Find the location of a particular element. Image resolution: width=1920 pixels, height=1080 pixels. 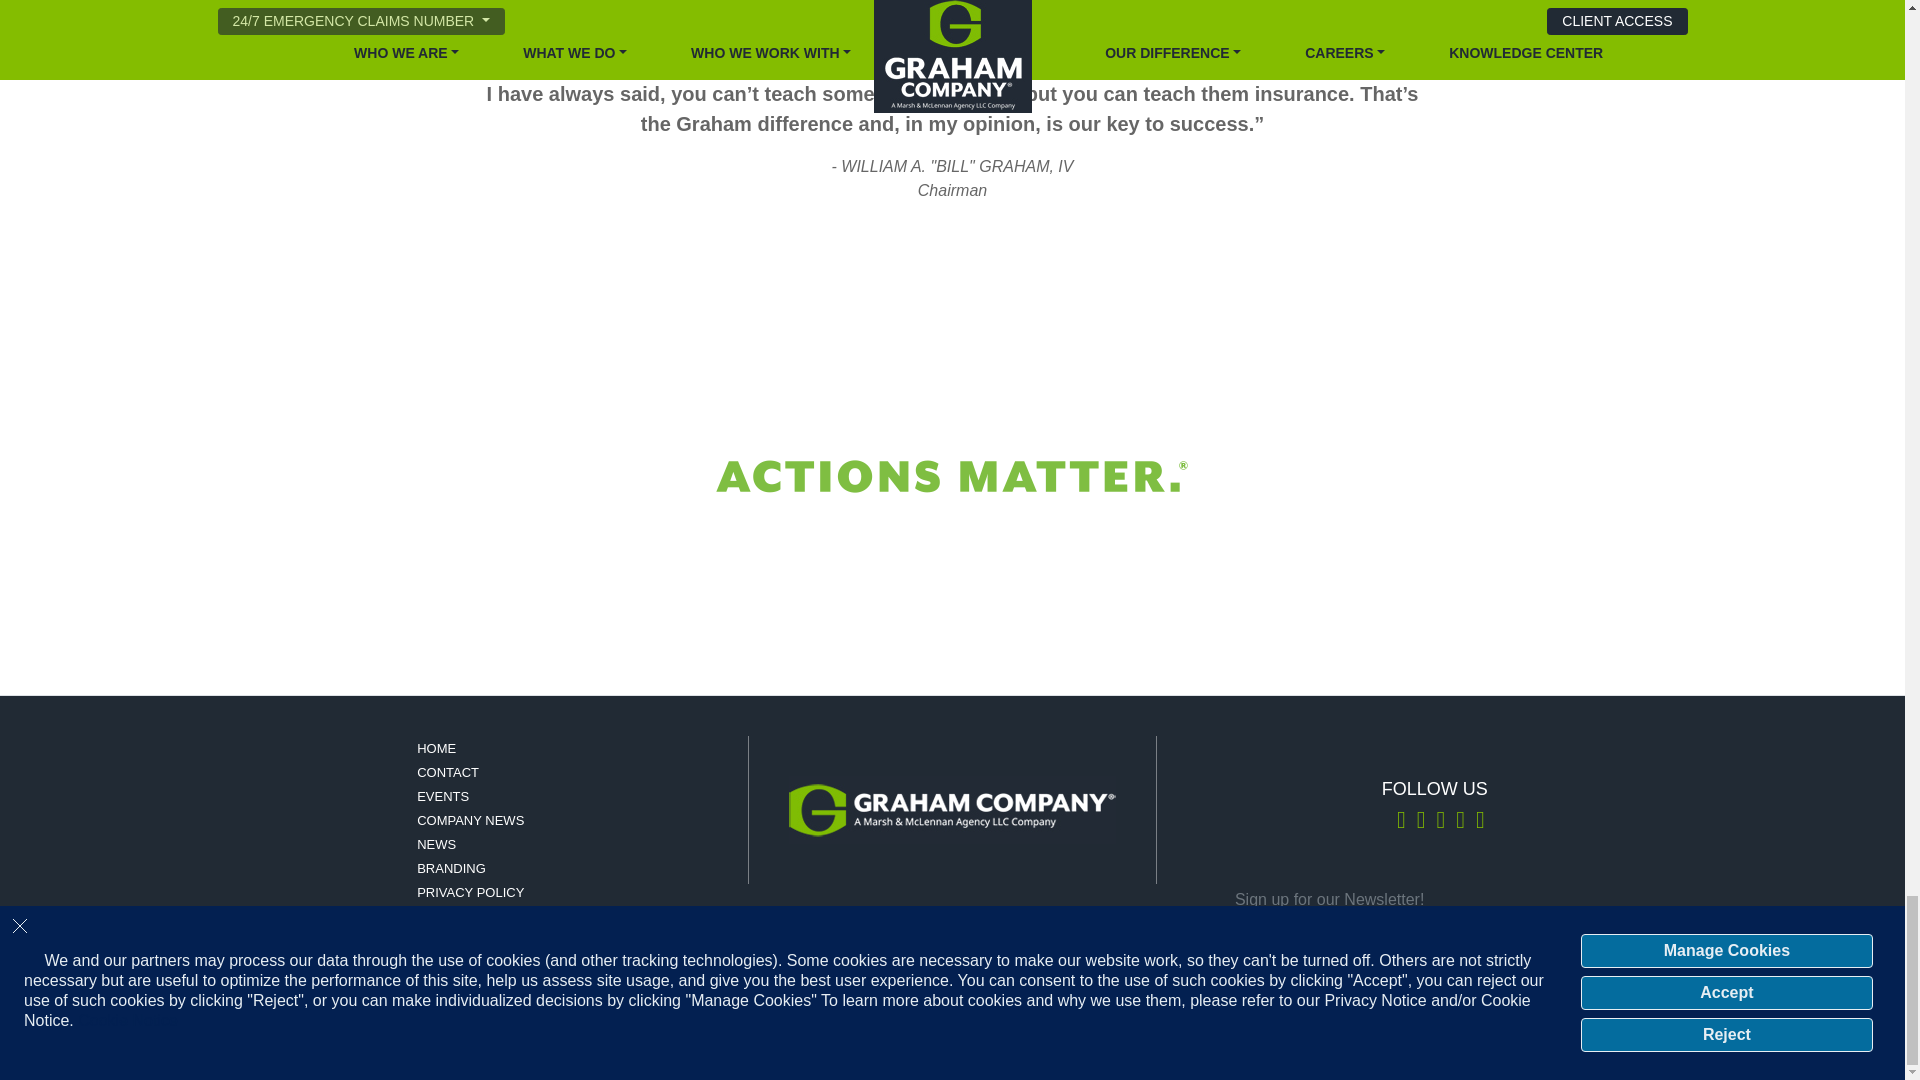

Youtube is located at coordinates (1480, 823).